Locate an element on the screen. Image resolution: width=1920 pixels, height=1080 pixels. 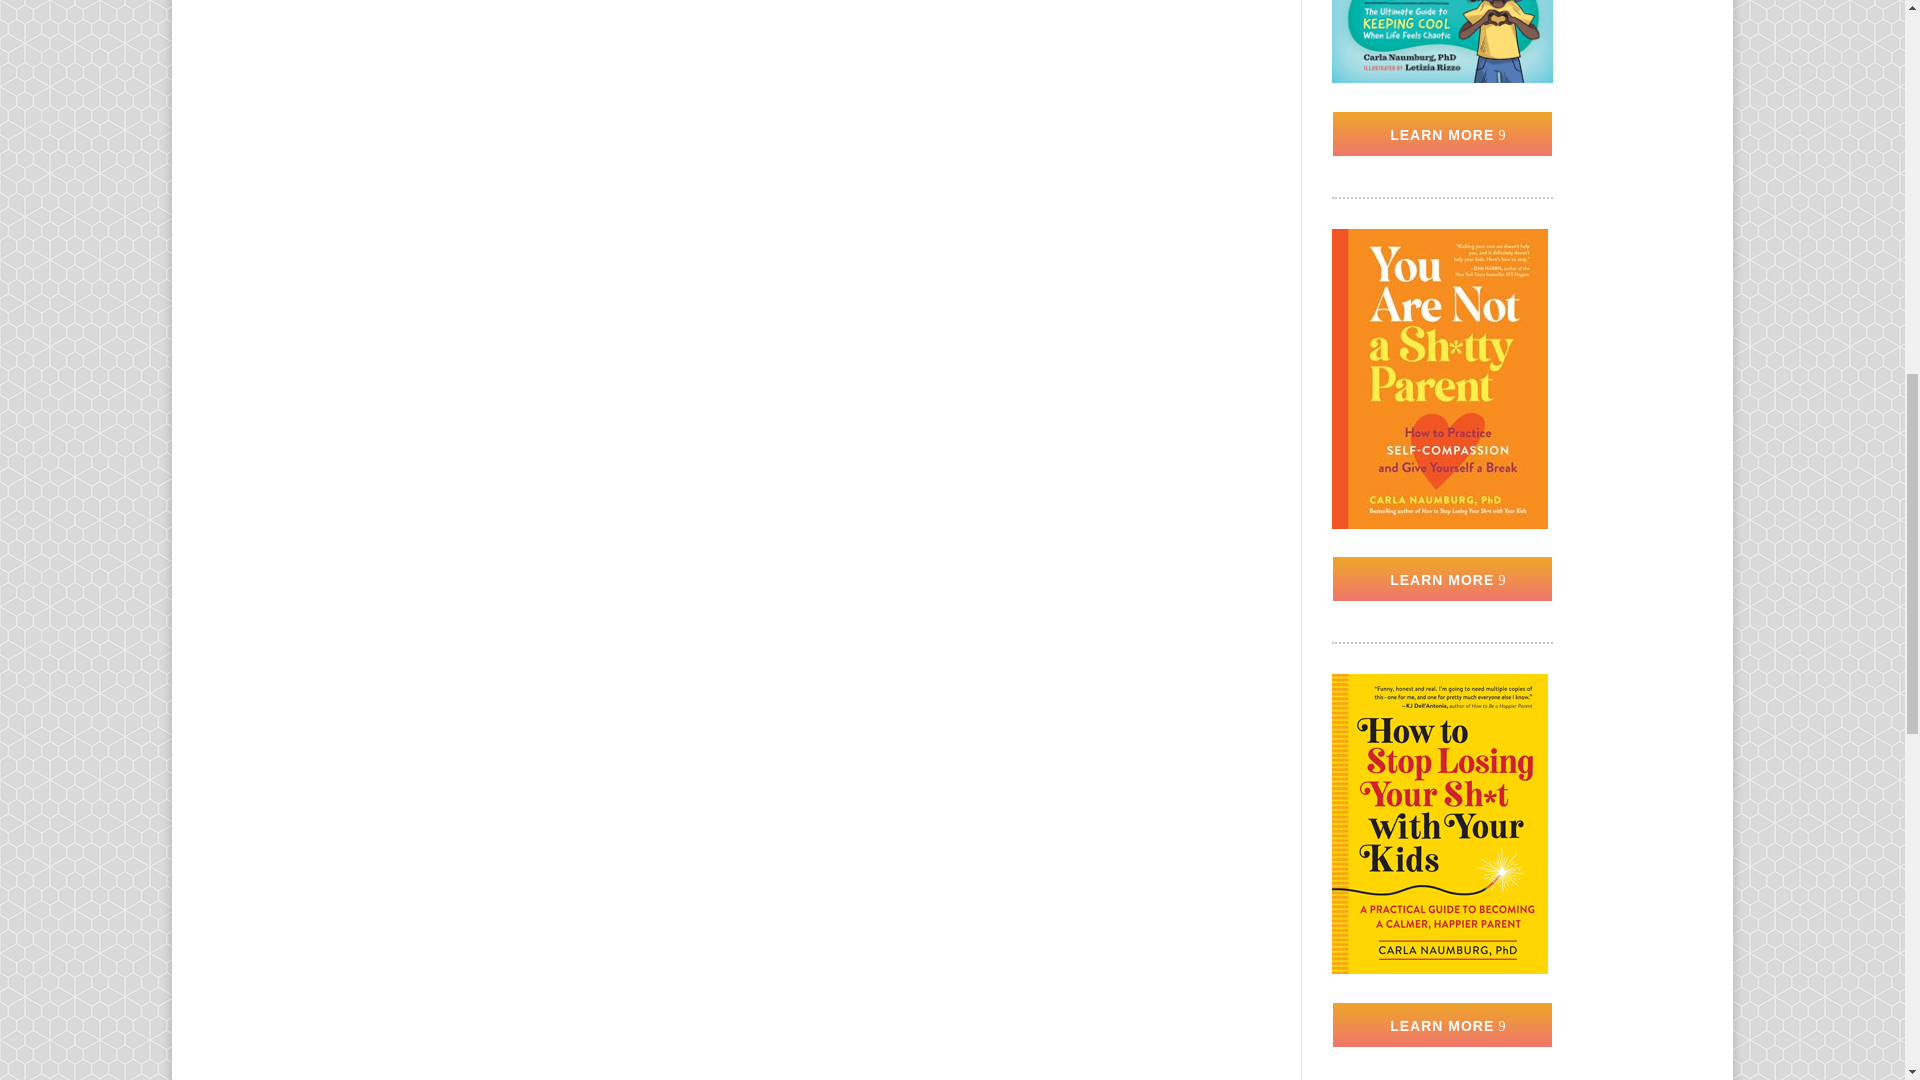
LEARN MORE is located at coordinates (1442, 1024).